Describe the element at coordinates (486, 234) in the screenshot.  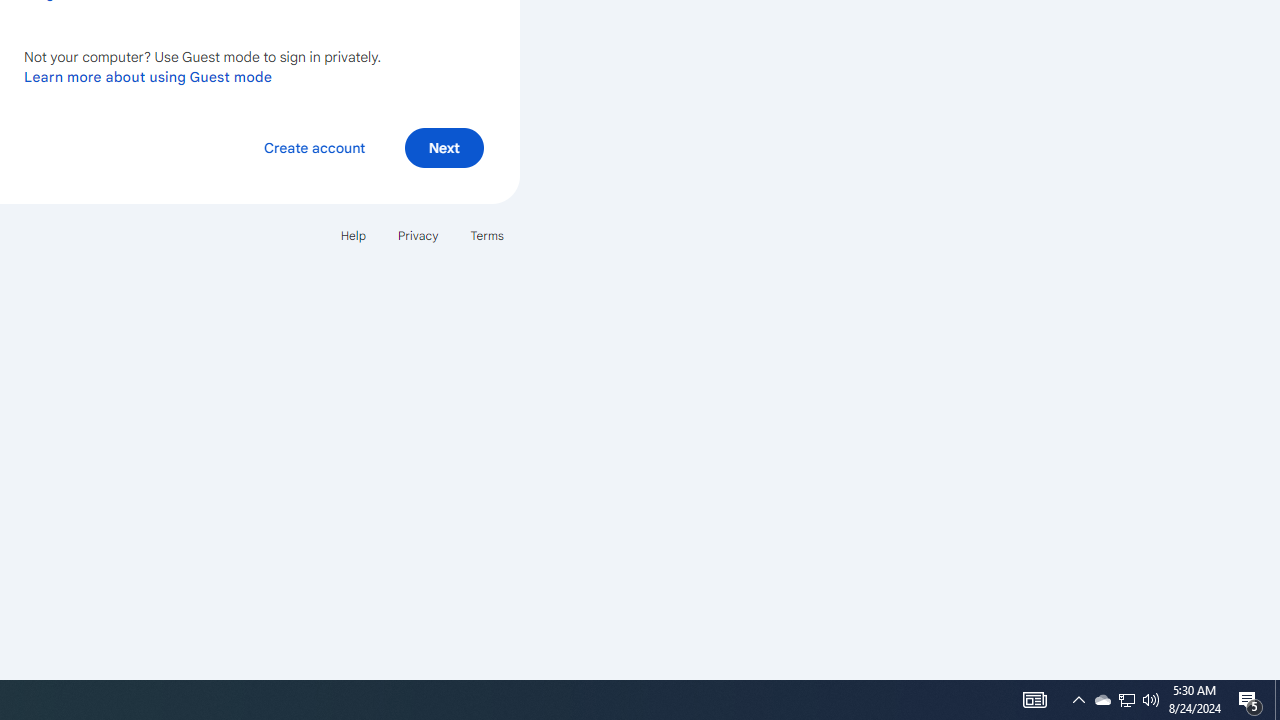
I see `Terms` at that location.